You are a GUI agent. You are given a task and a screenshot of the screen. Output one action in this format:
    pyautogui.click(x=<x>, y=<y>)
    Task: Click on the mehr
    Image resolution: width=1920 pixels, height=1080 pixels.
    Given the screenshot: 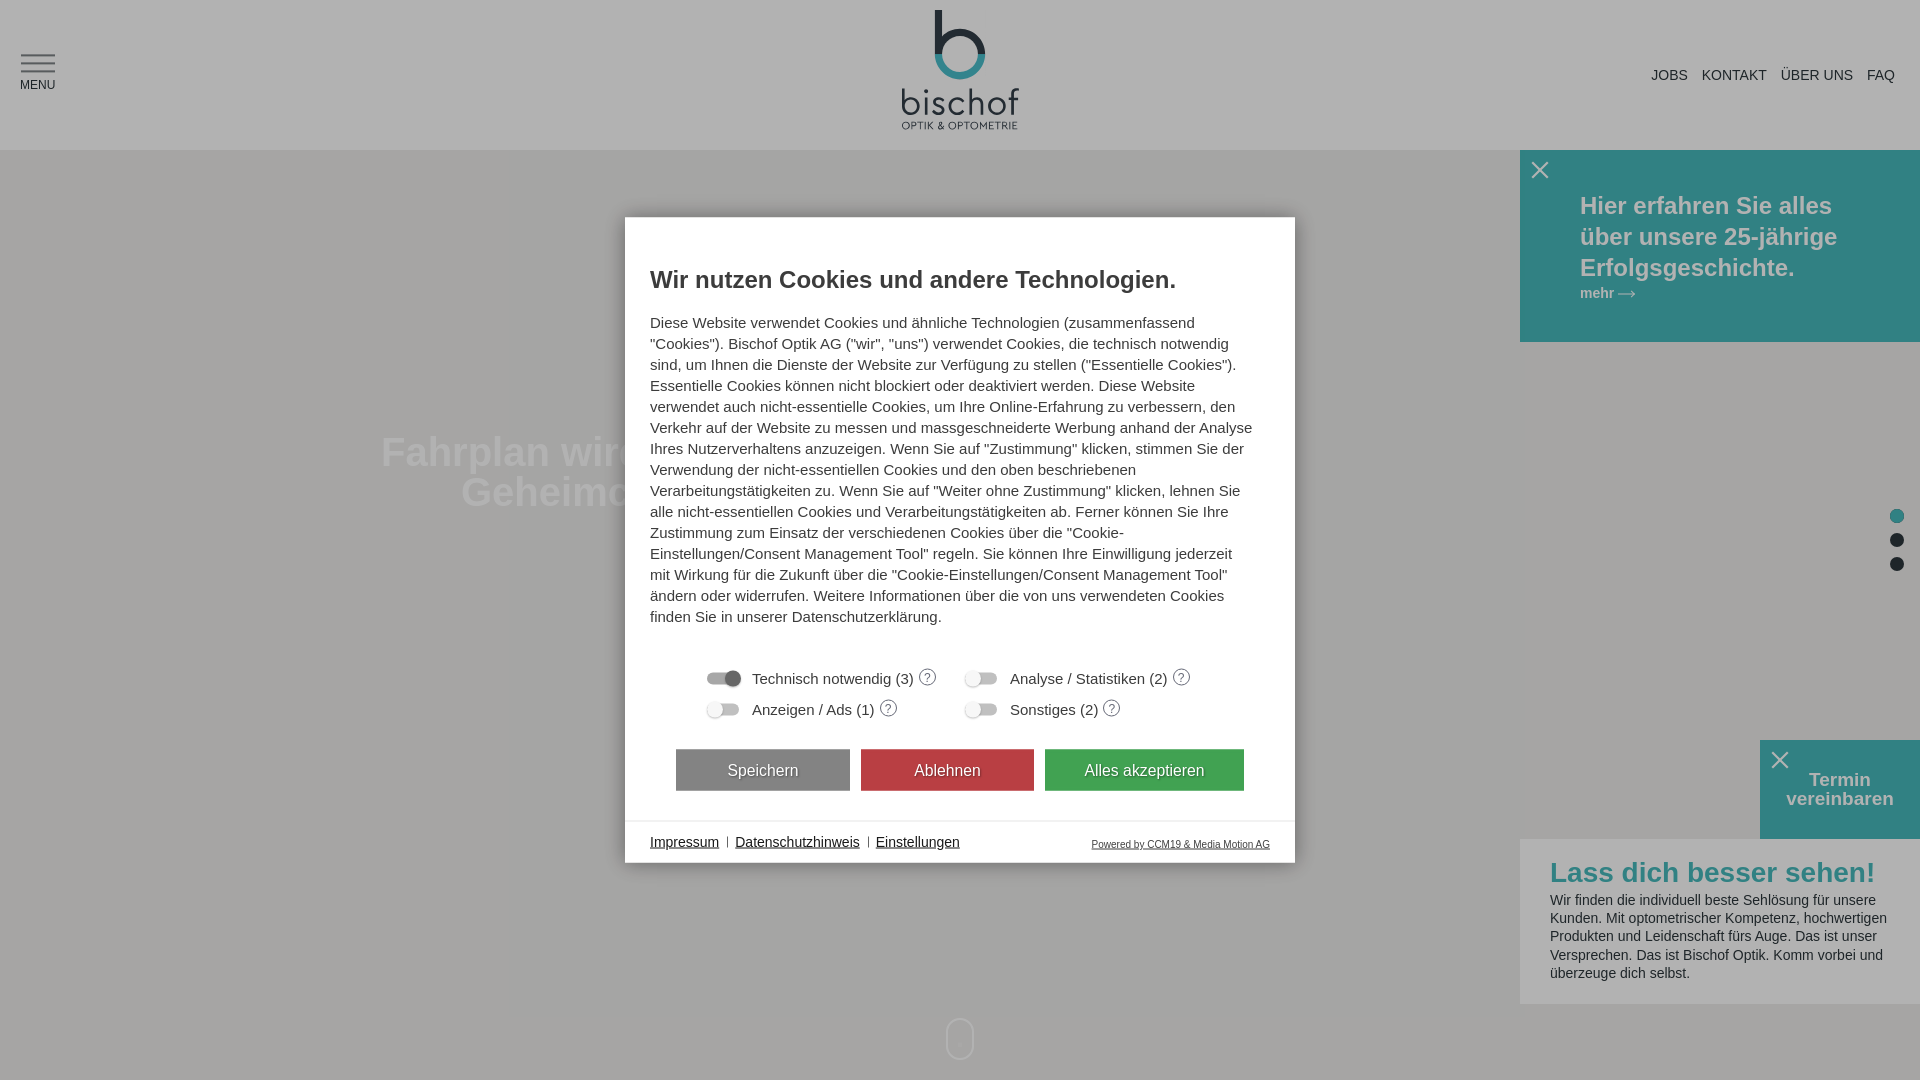 What is the action you would take?
    pyautogui.click(x=1720, y=293)
    